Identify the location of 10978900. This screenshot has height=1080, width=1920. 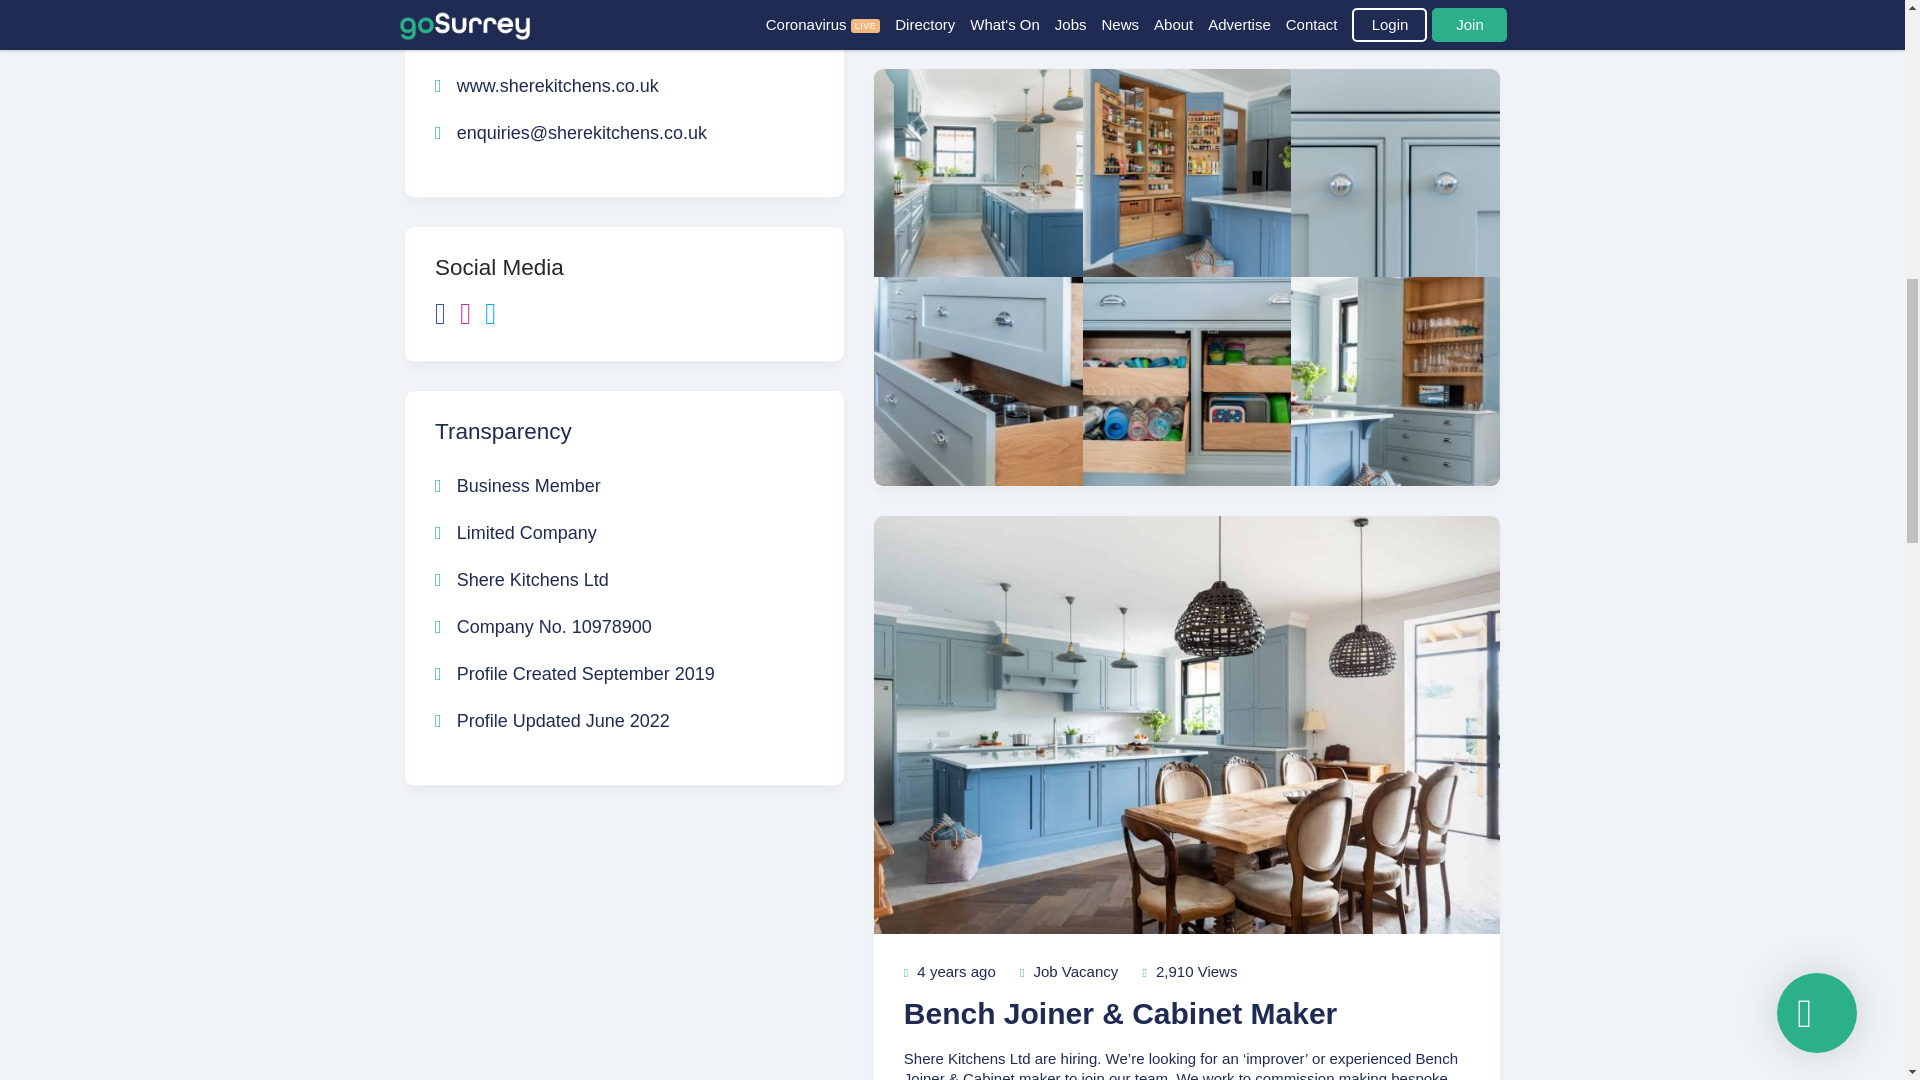
(612, 626).